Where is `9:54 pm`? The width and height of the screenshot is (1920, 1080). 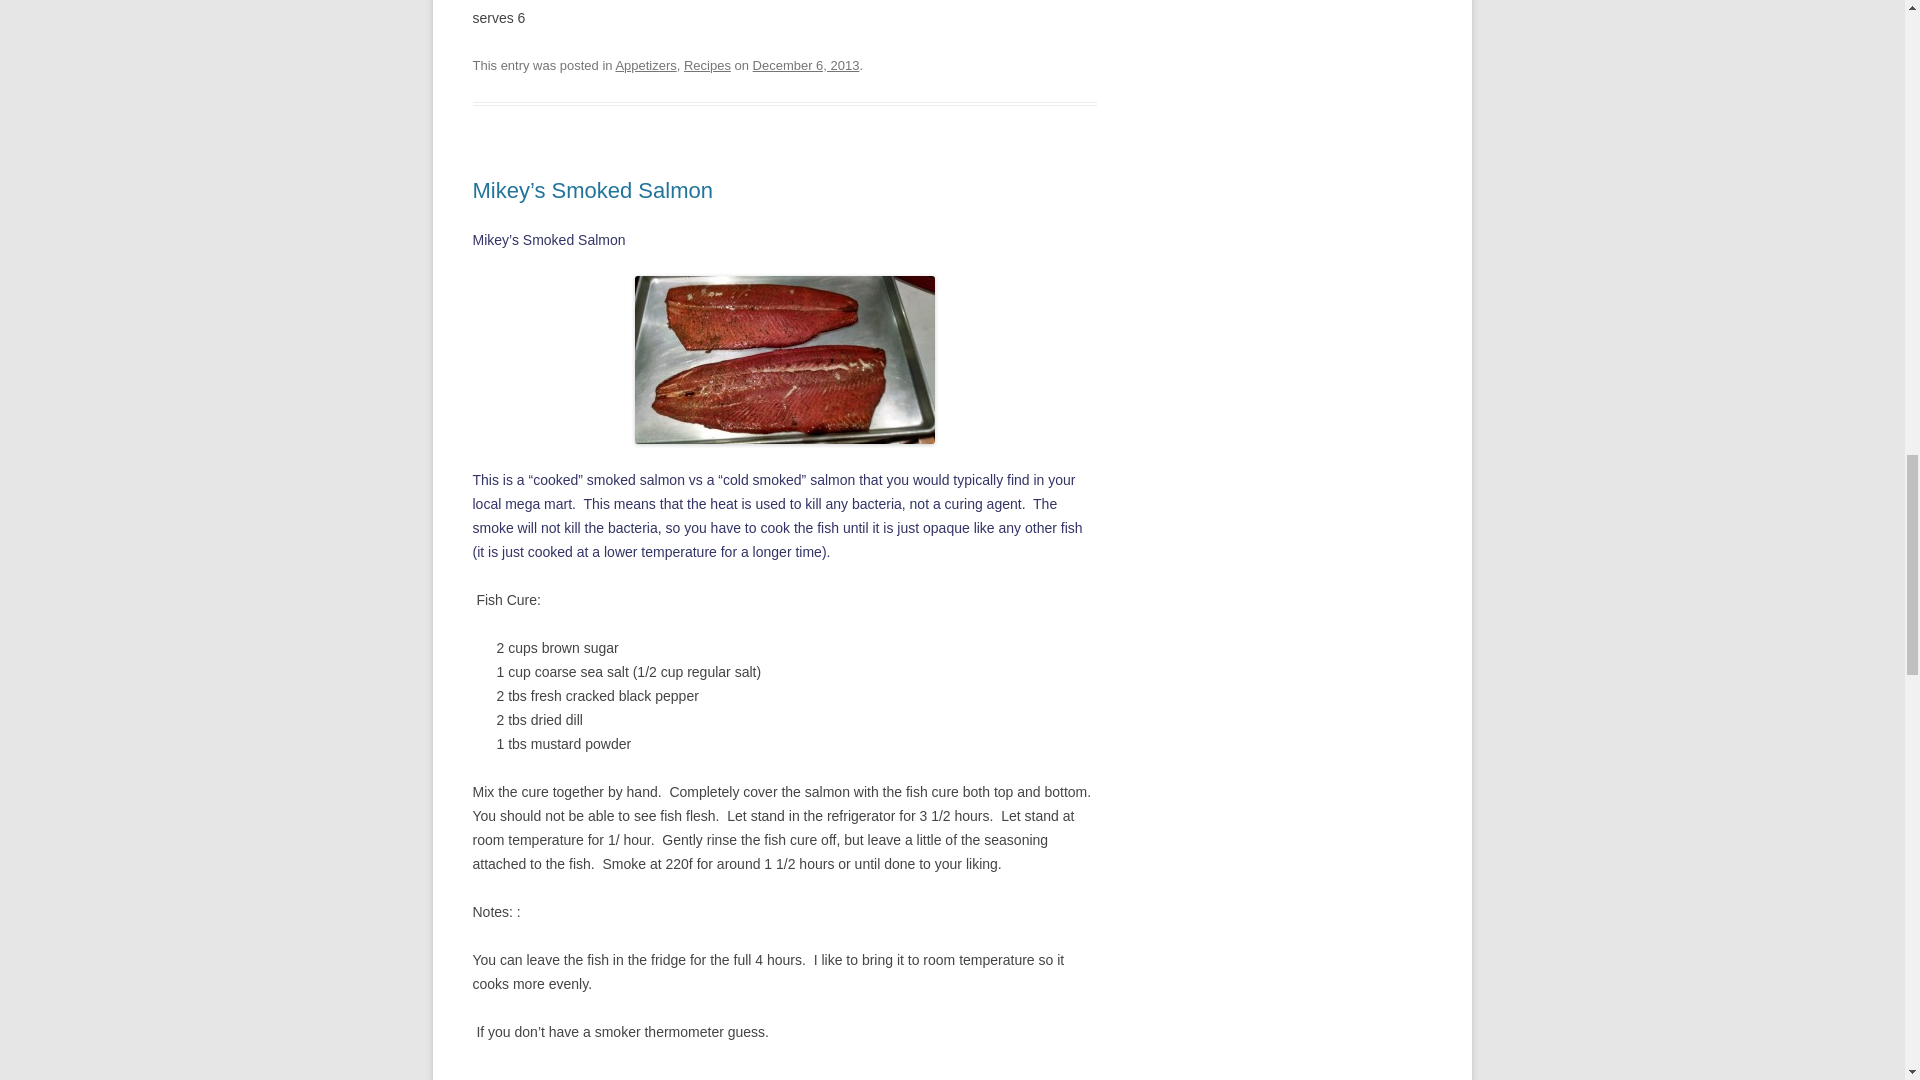 9:54 pm is located at coordinates (806, 66).